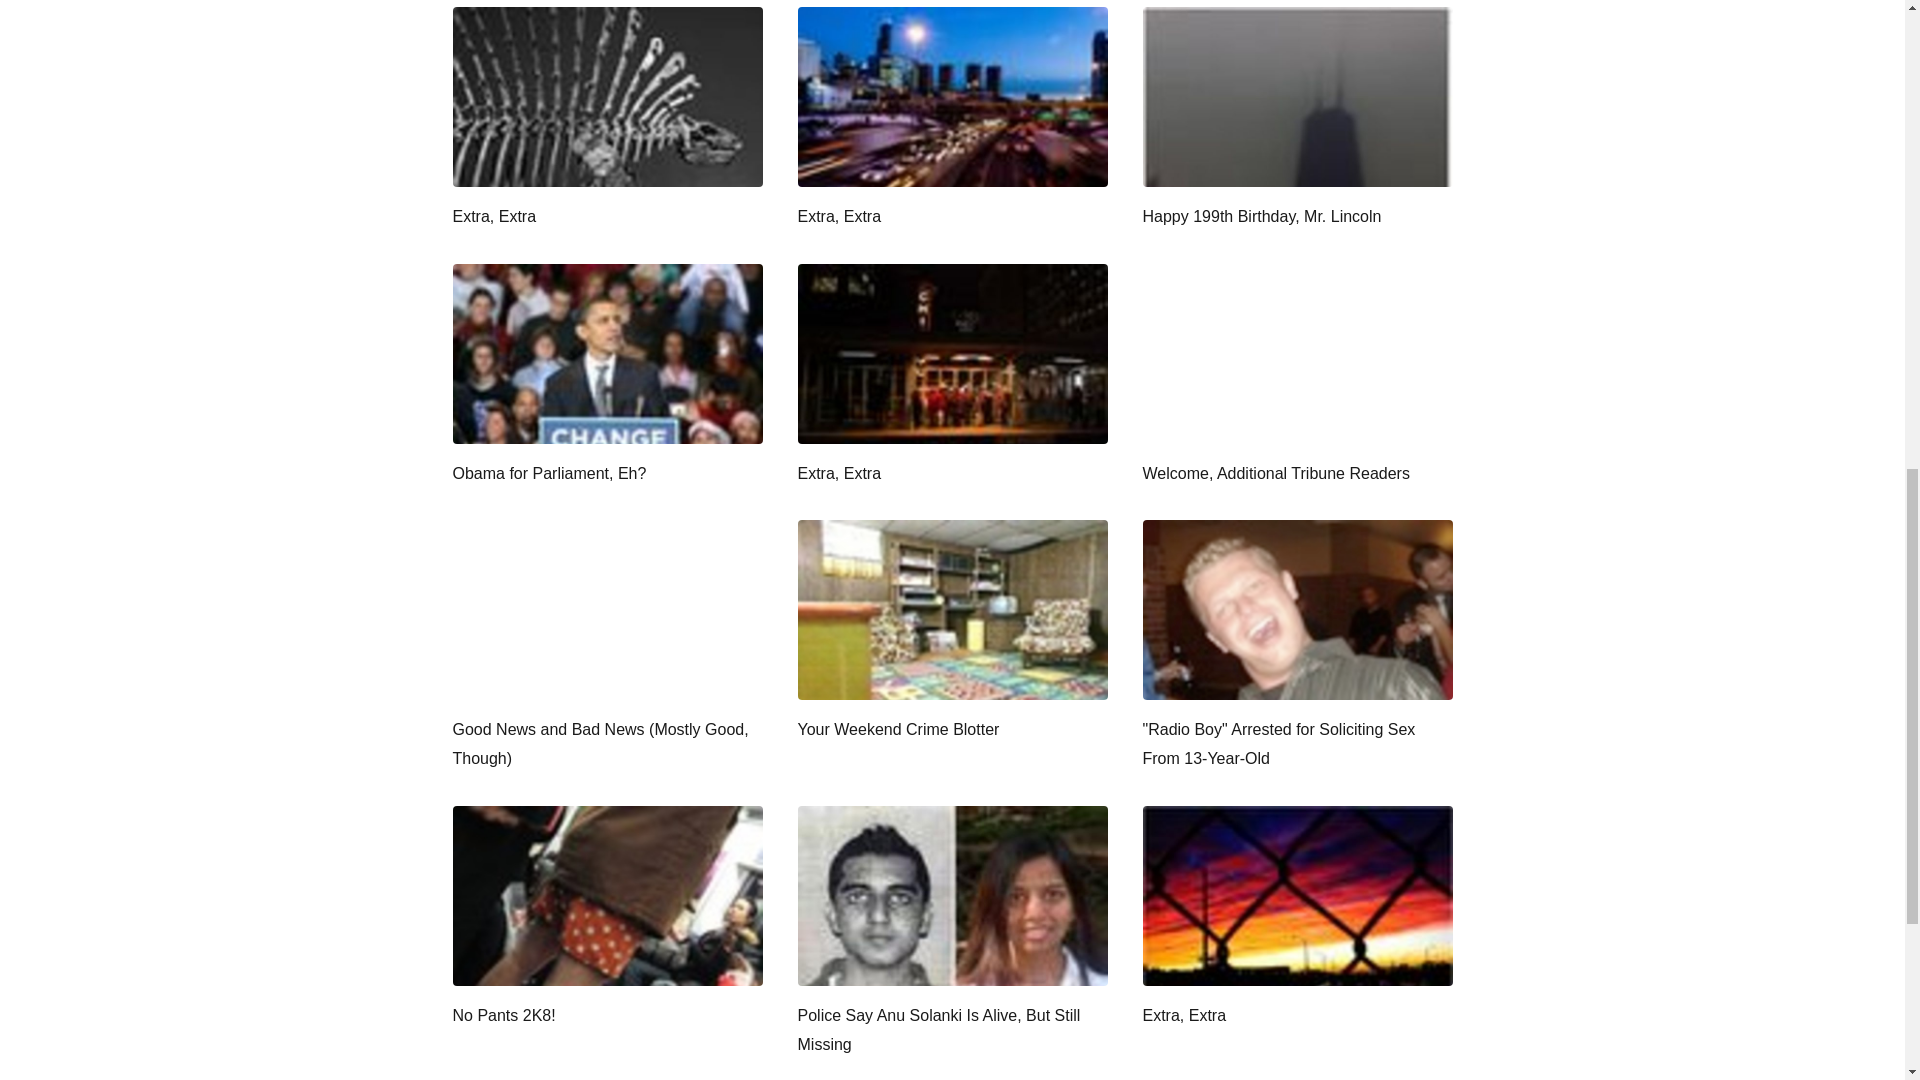 The height and width of the screenshot is (1080, 1920). Describe the element at coordinates (952, 932) in the screenshot. I see `Police Say Anu Solanki Is Alive, But Still Missing` at that location.